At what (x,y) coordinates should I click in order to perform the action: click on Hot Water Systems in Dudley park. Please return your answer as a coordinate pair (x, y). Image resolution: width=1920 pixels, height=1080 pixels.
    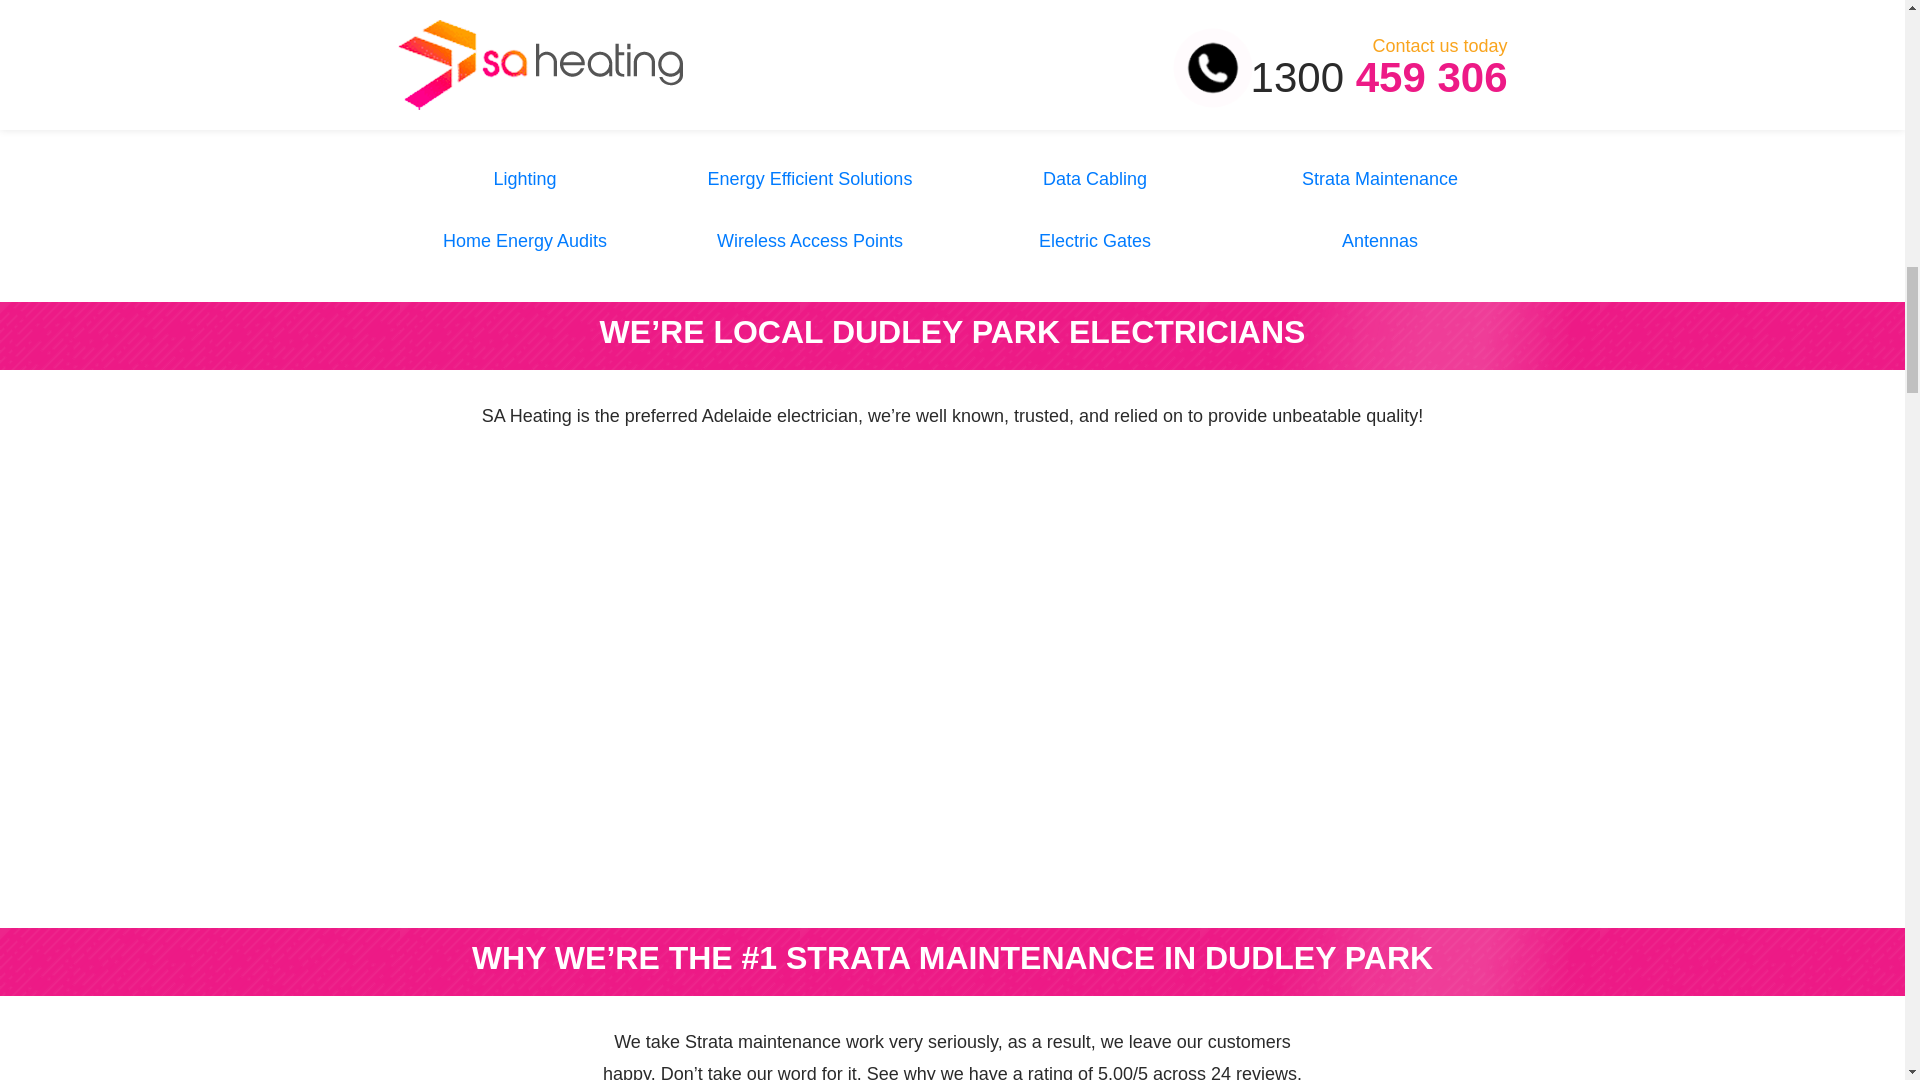
    Looking at the image, I should click on (524, 116).